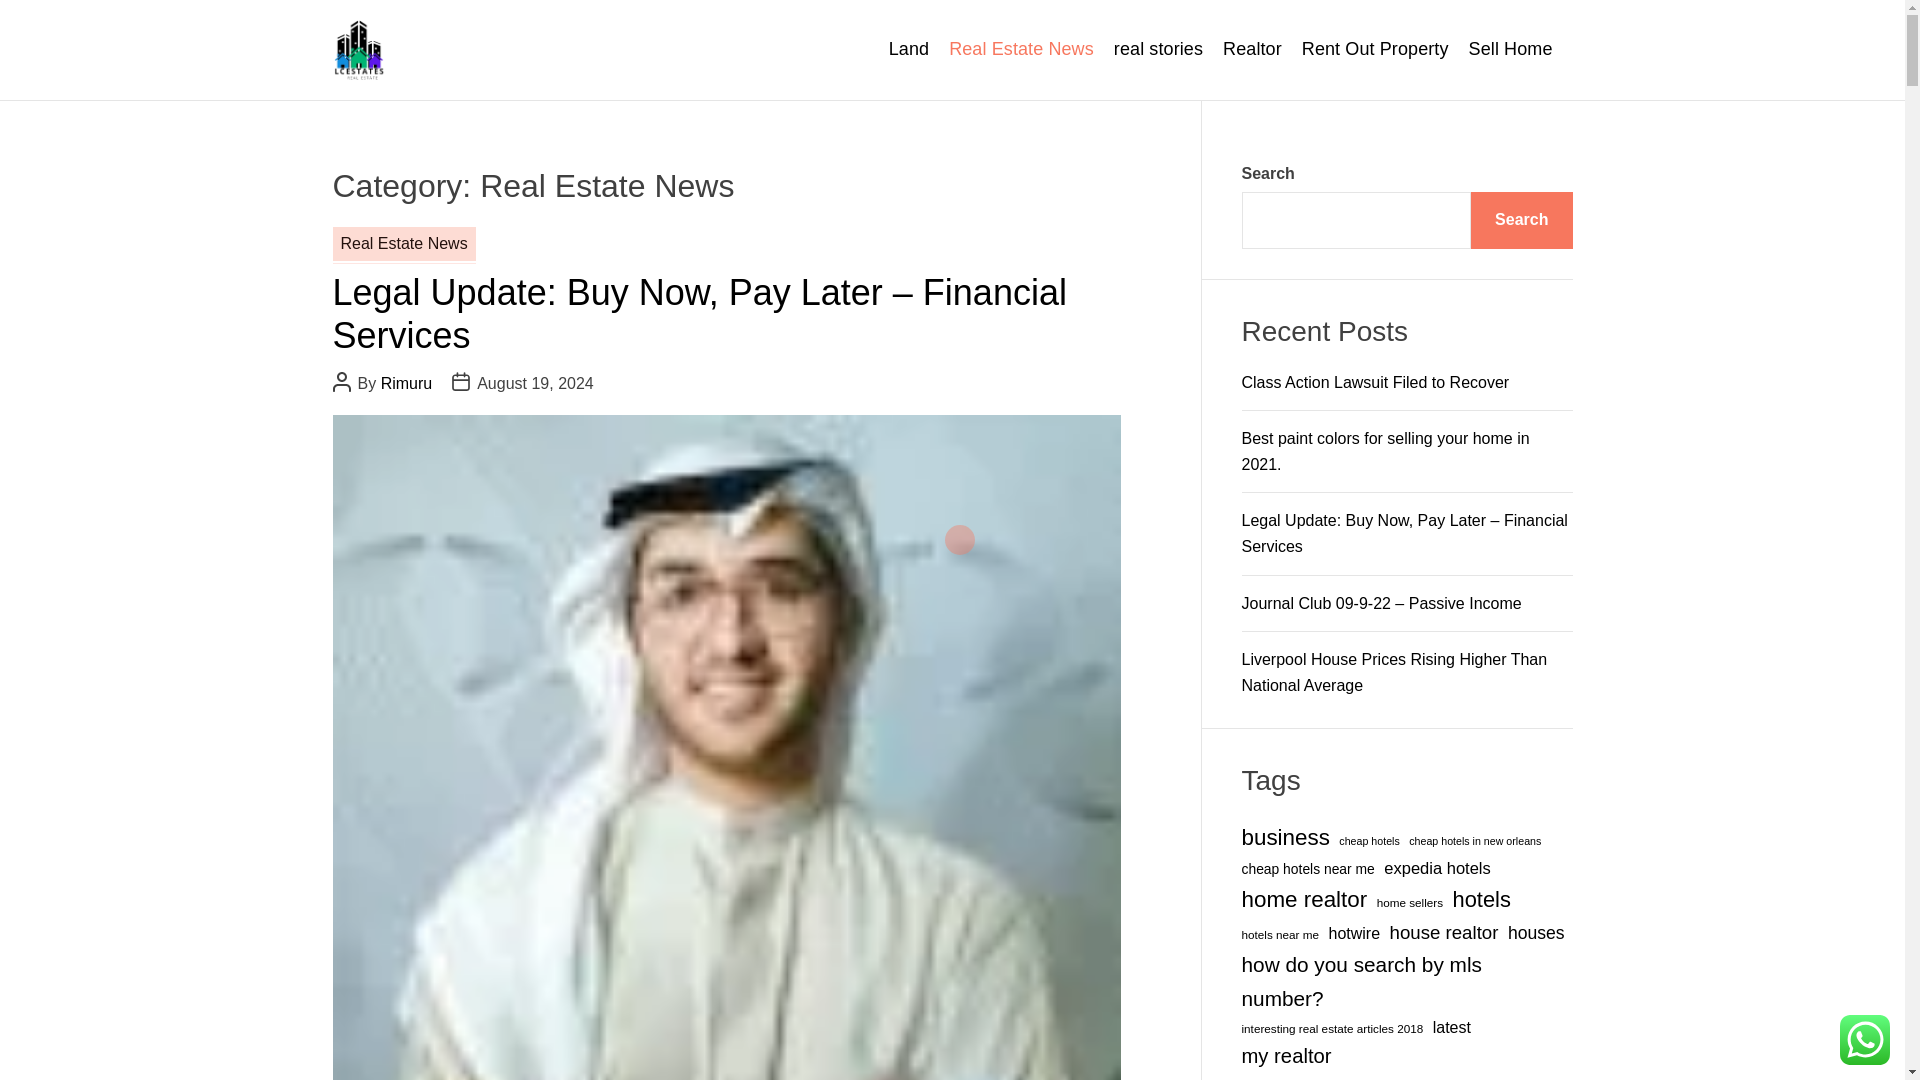  Describe the element at coordinates (1252, 50) in the screenshot. I see `Realtor` at that location.